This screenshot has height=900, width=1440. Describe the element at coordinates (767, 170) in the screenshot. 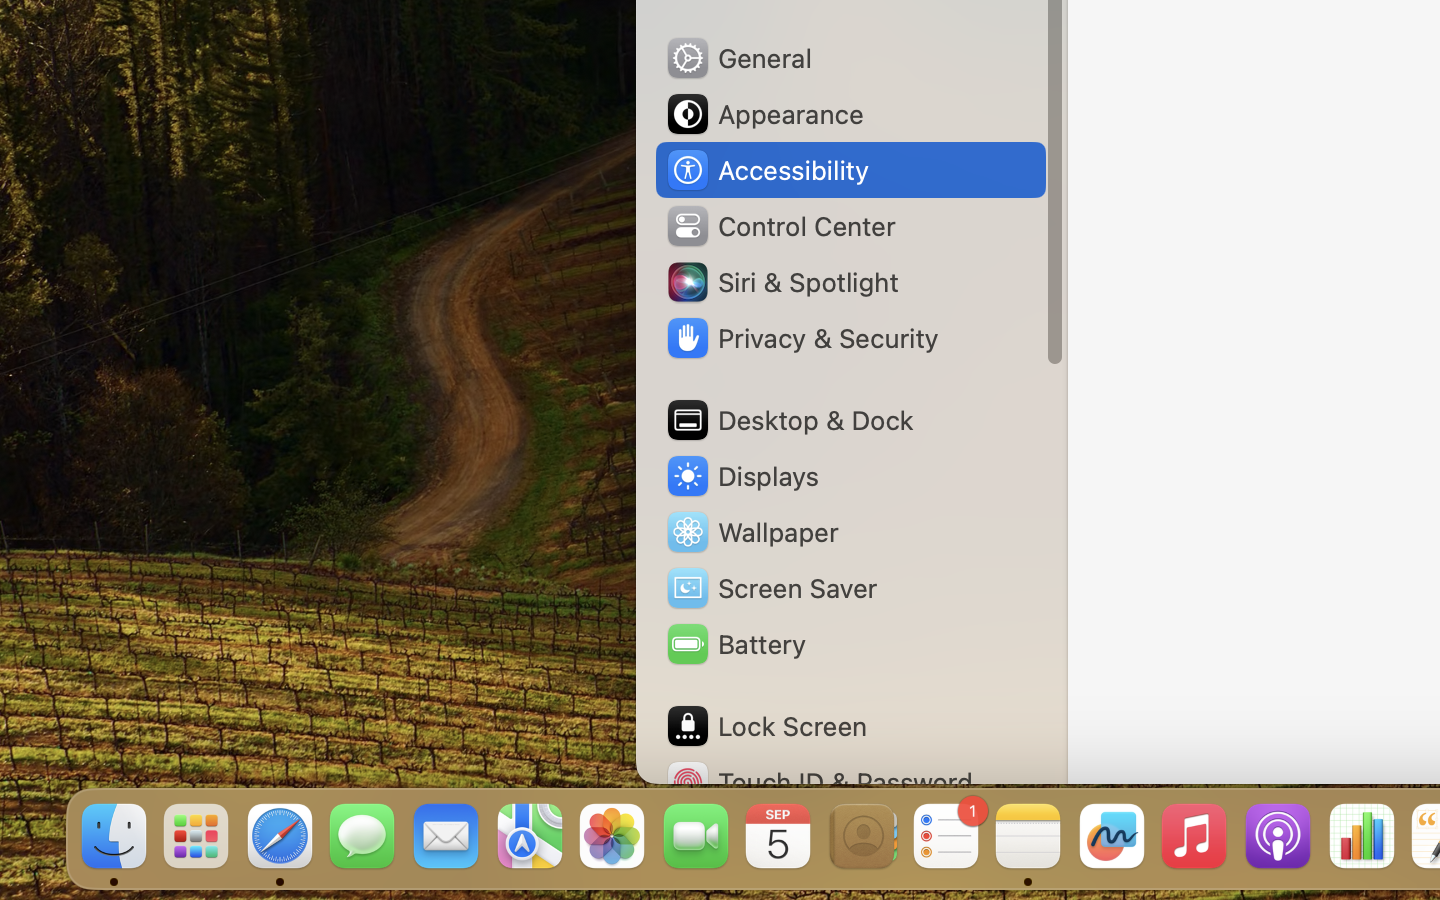

I see `Accessibility` at that location.